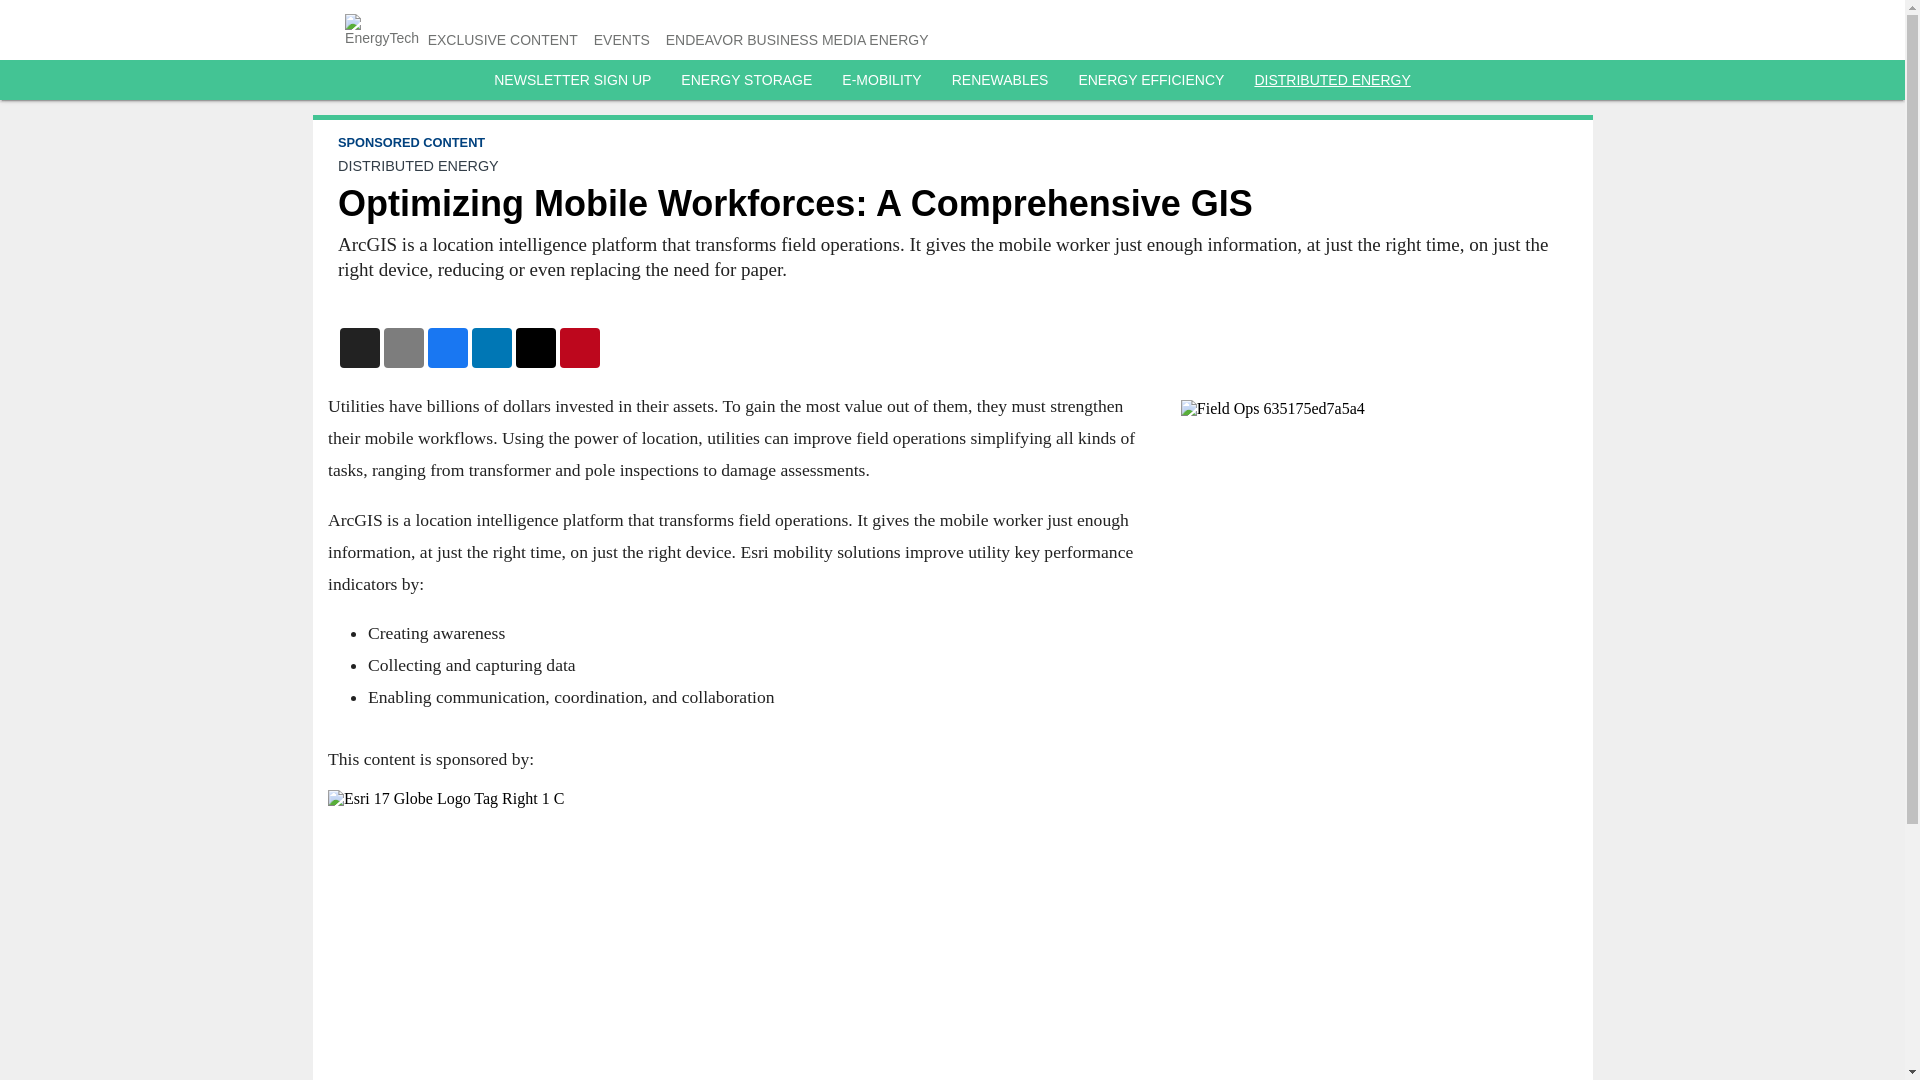  What do you see at coordinates (1331, 80) in the screenshot?
I see `DISTRIBUTED ENERGY` at bounding box center [1331, 80].